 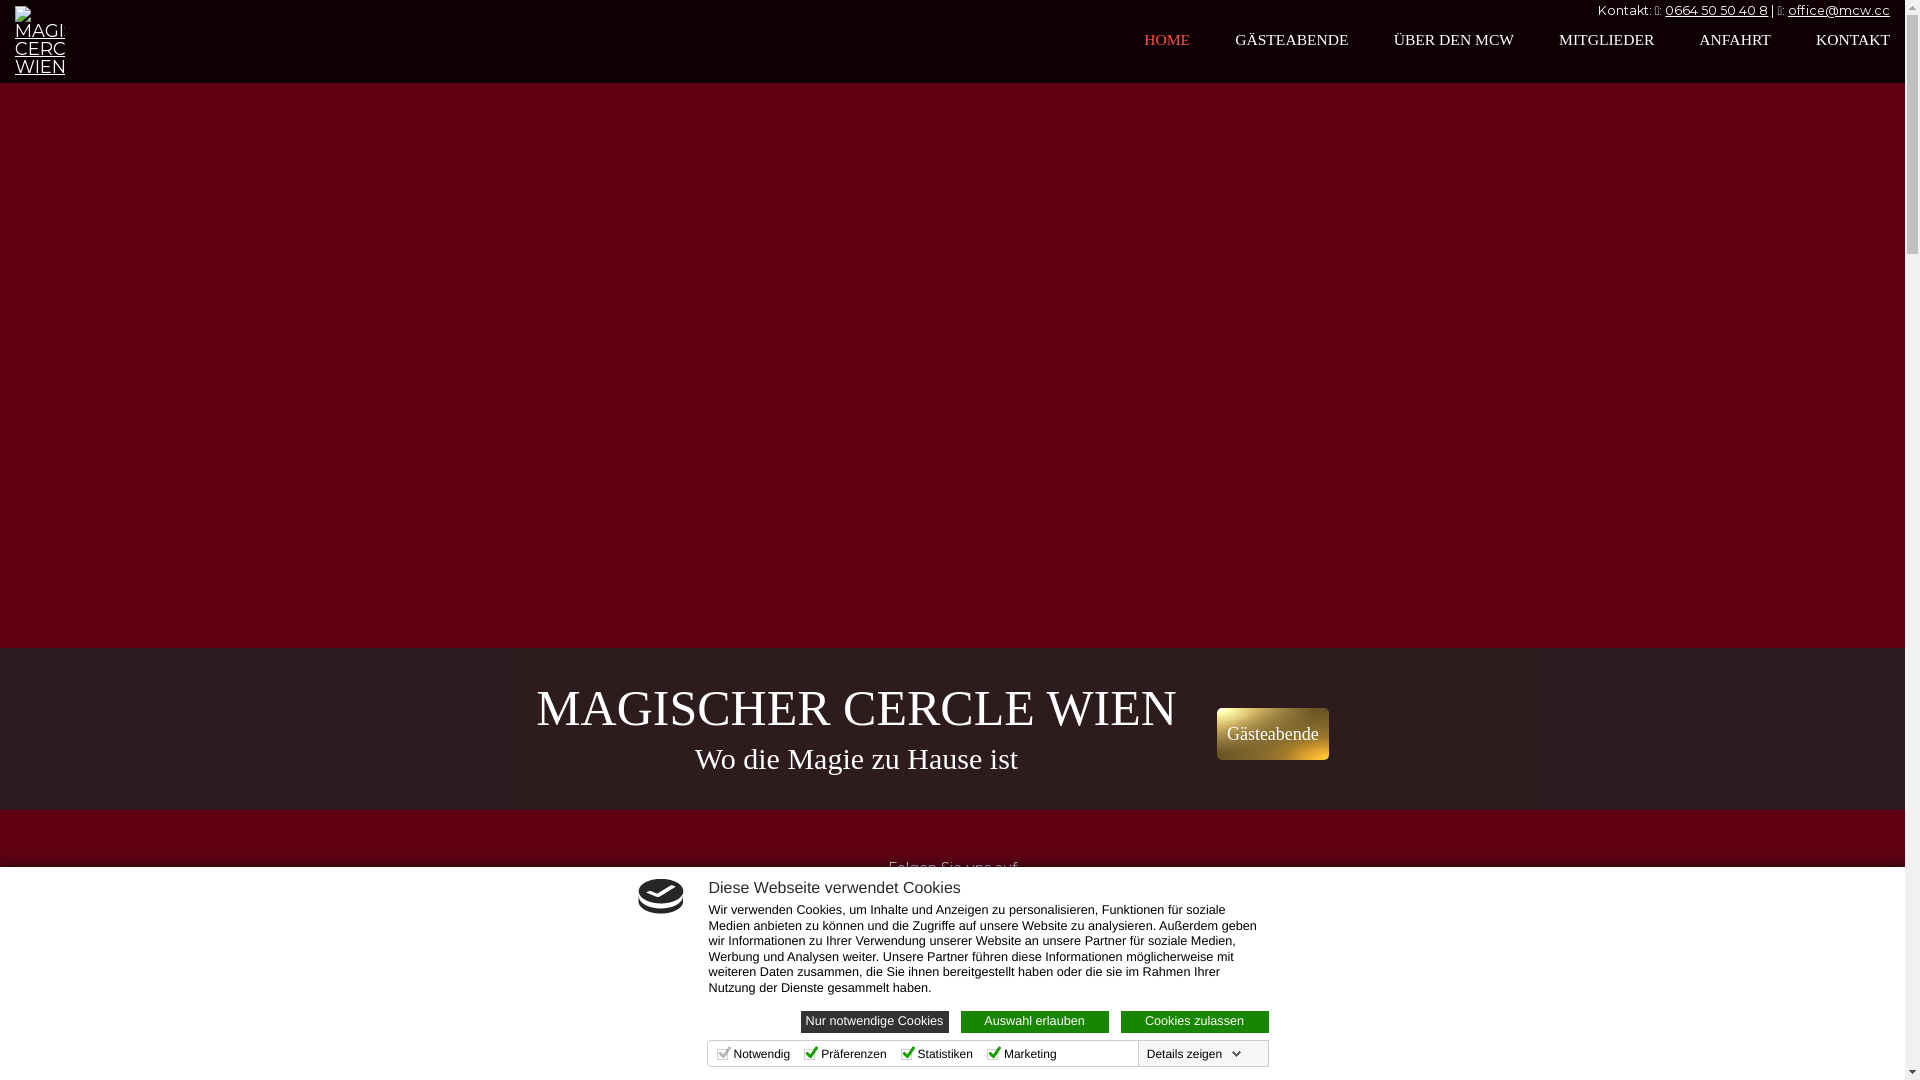 What do you see at coordinates (1839, 10) in the screenshot?
I see `office@mcw.cc` at bounding box center [1839, 10].